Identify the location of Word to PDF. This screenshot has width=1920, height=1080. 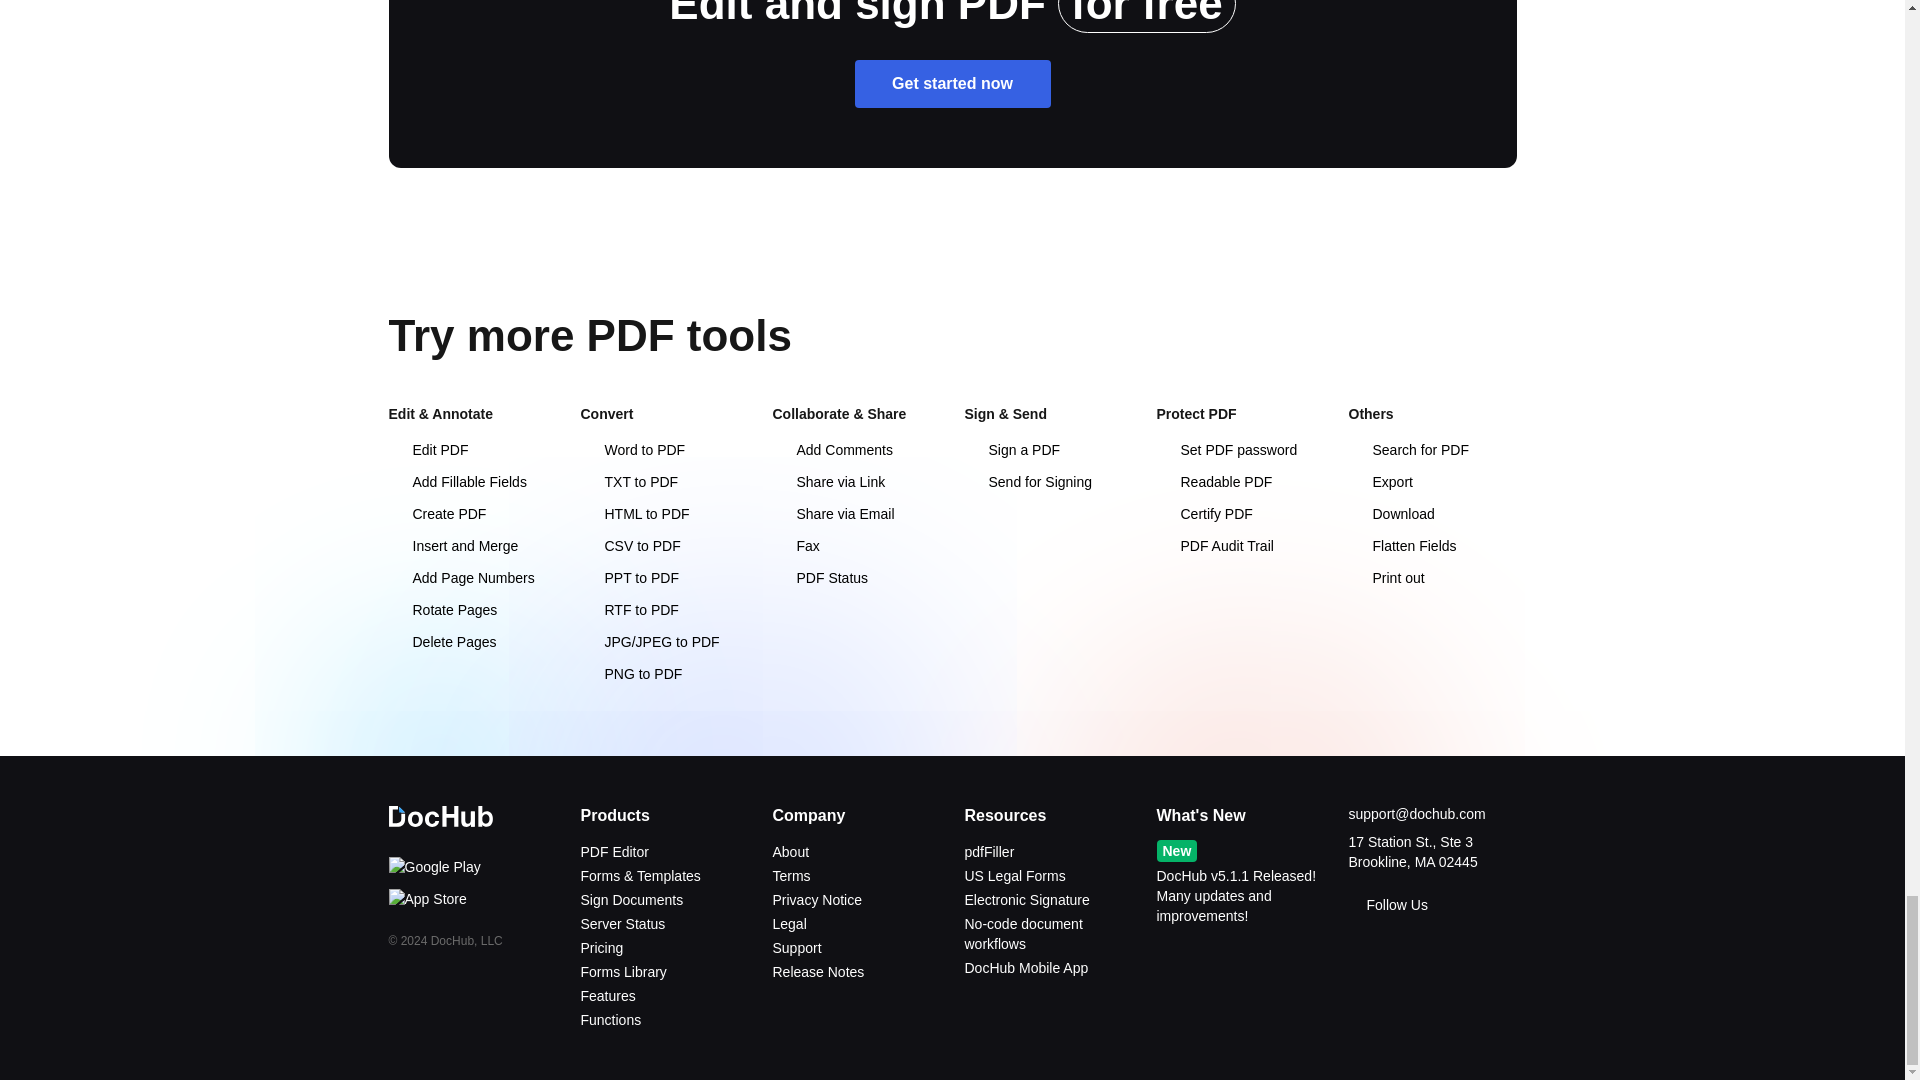
(632, 449).